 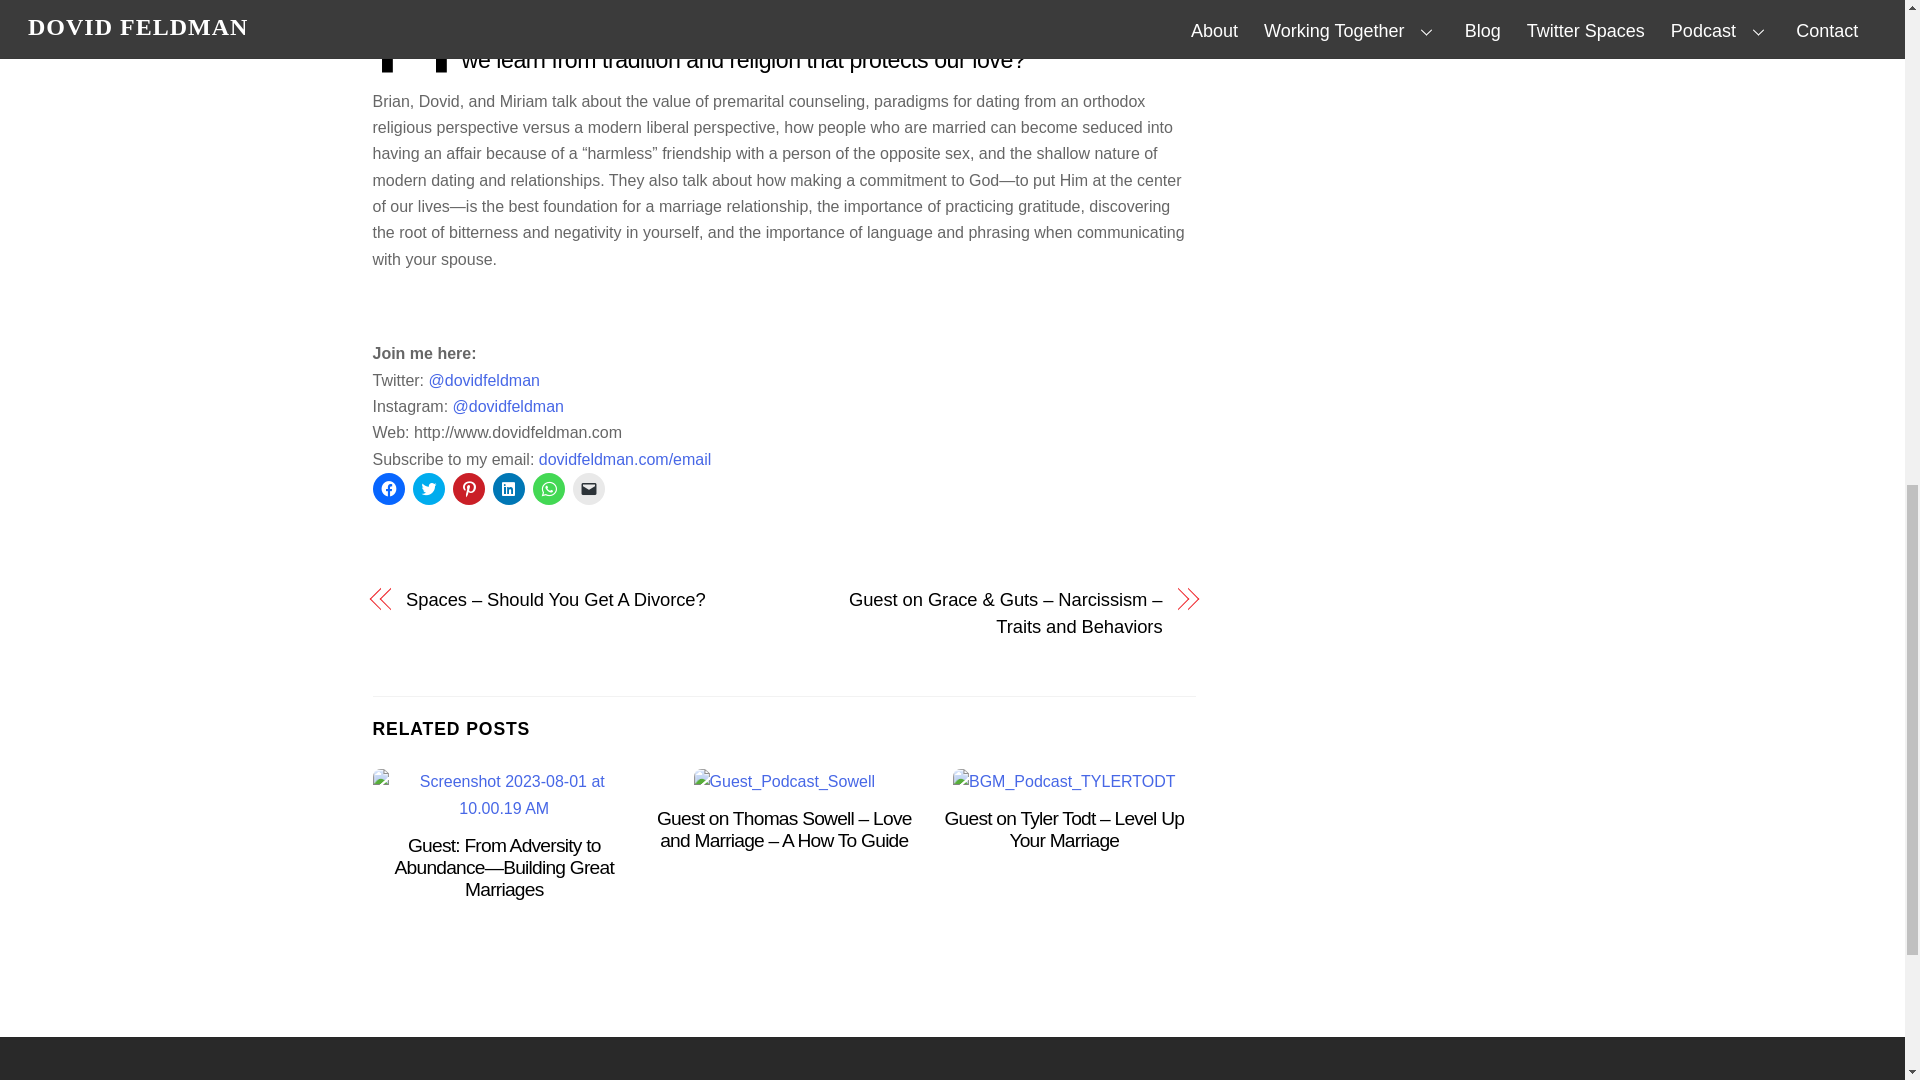 I want to click on Click to share on Pinterest, so click(x=467, y=489).